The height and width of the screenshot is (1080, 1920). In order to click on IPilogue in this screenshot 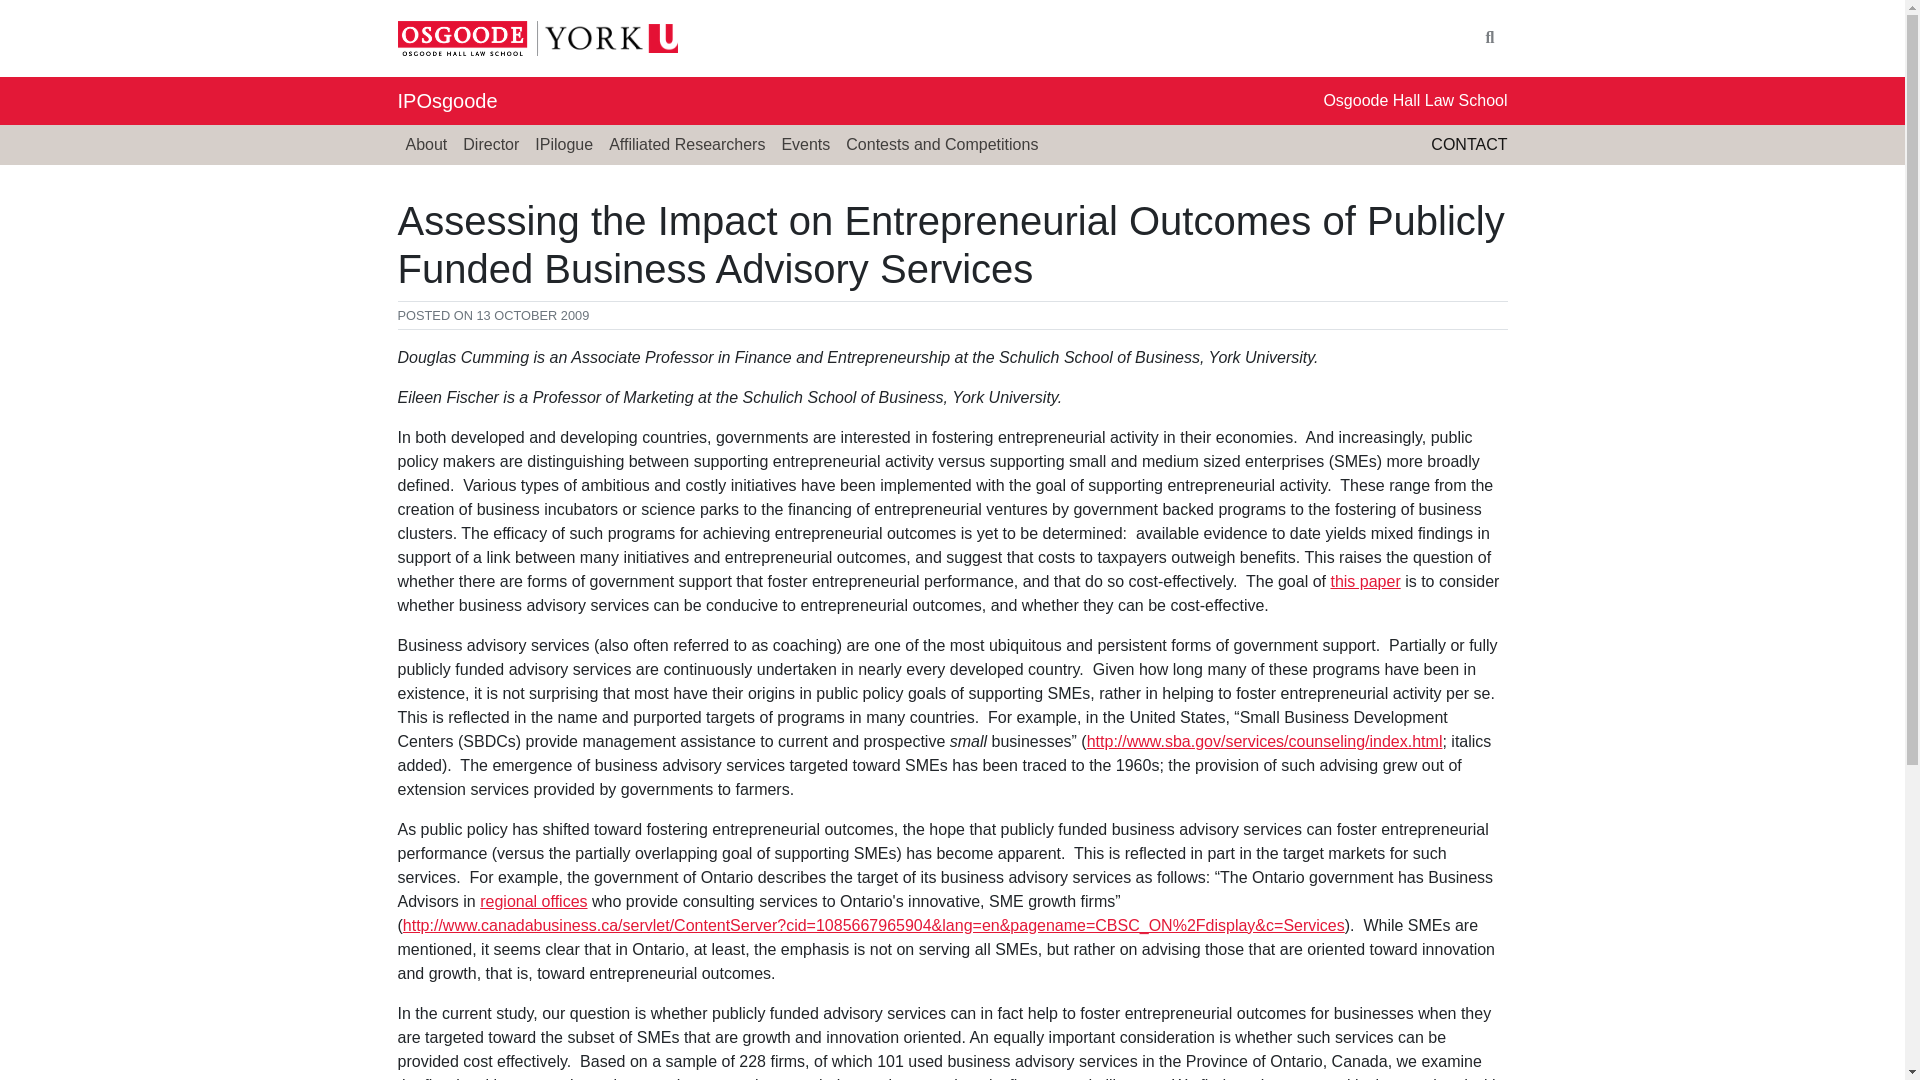, I will do `click(563, 145)`.